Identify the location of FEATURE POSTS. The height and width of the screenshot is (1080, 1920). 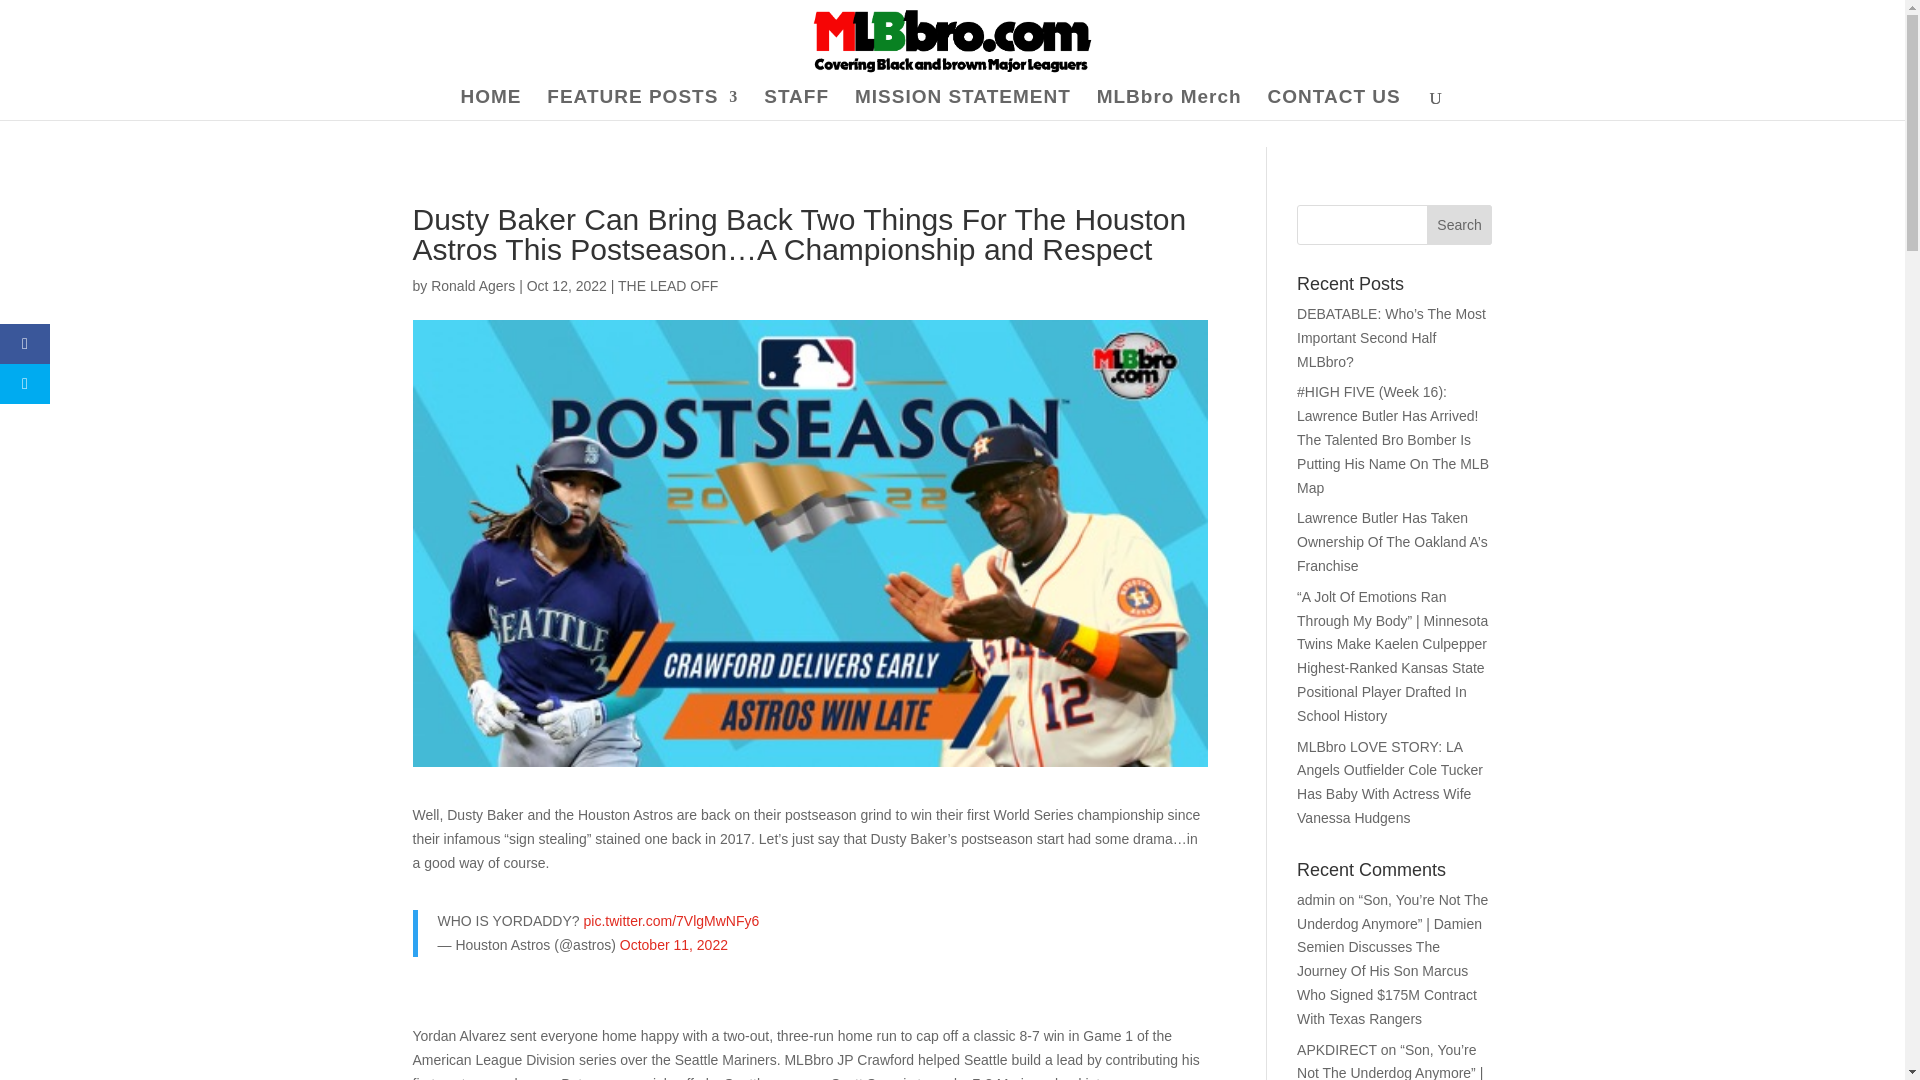
(642, 104).